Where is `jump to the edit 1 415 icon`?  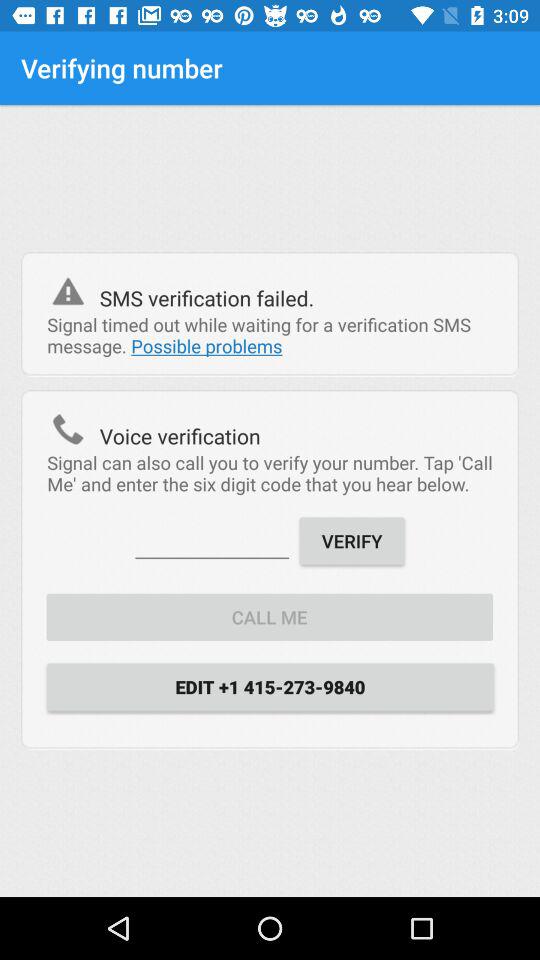 jump to the edit 1 415 icon is located at coordinates (270, 686).